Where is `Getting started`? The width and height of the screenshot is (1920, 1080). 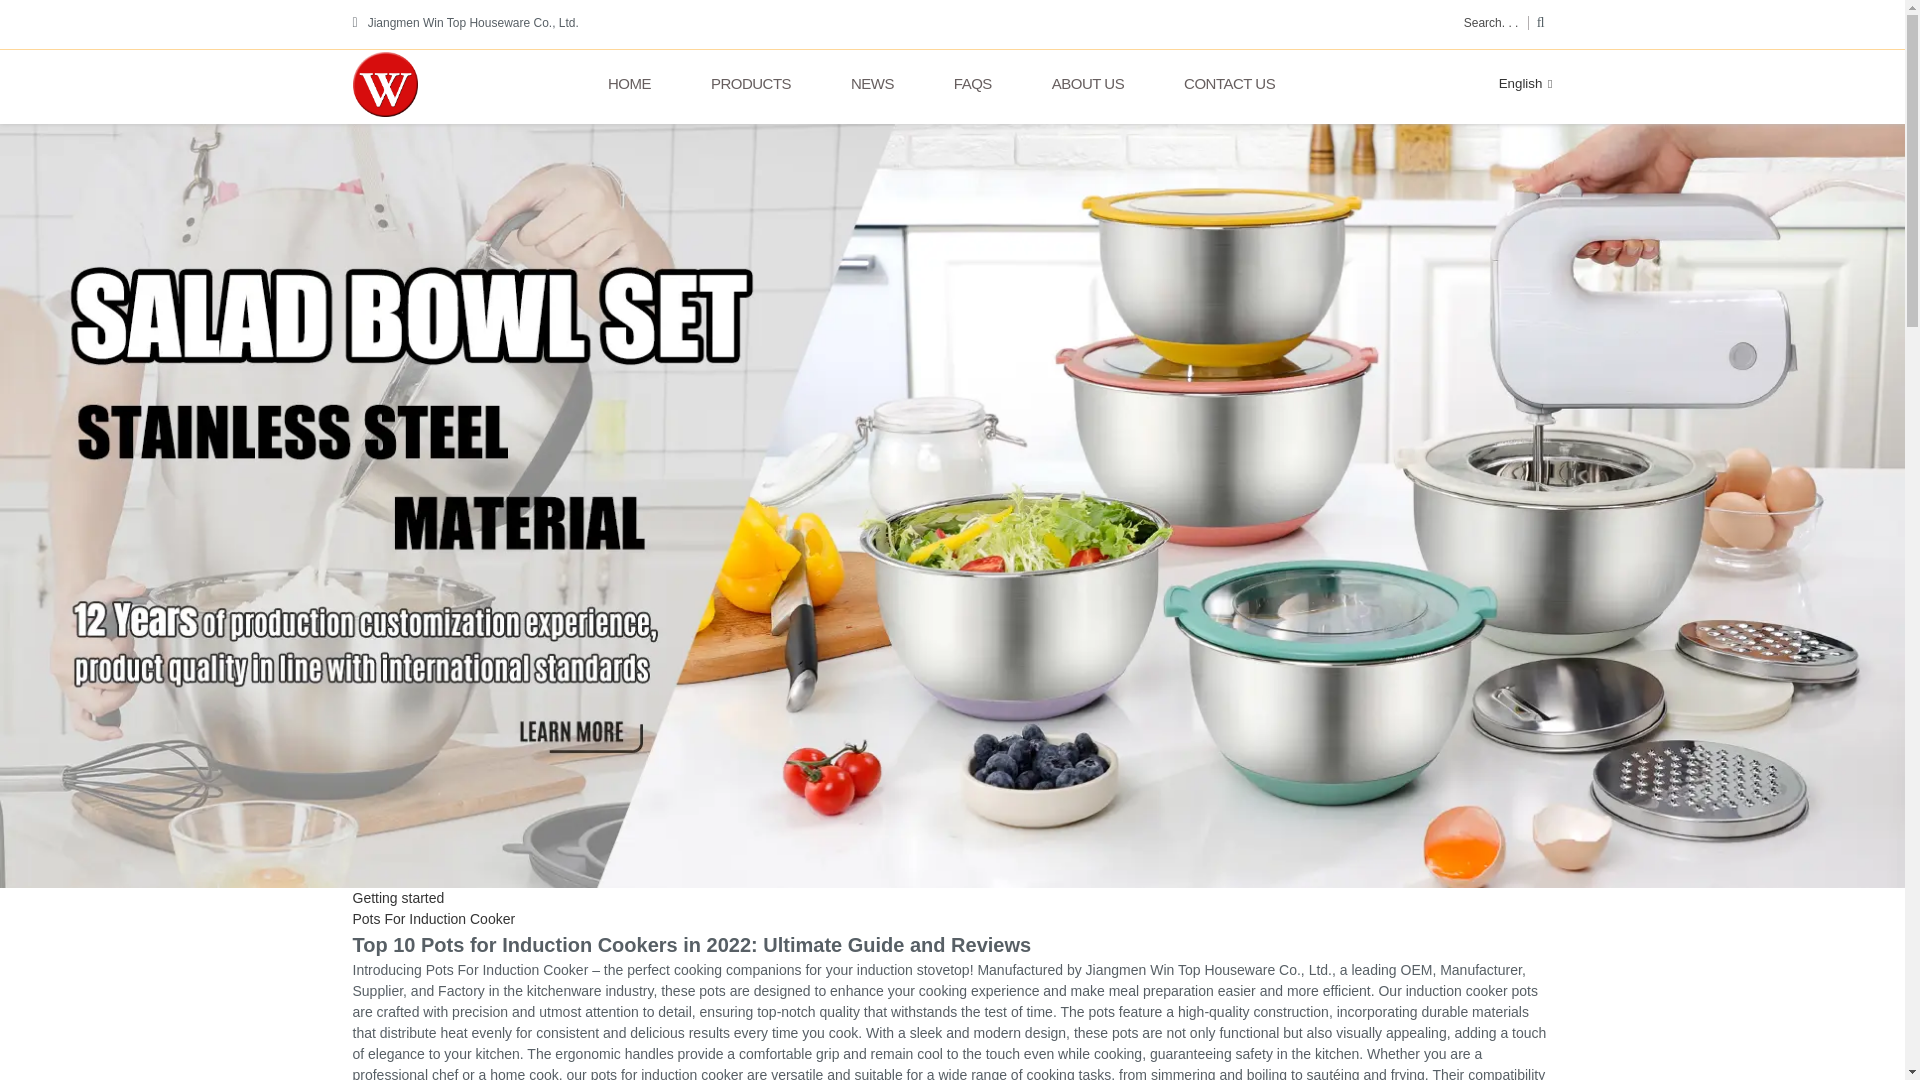
Getting started is located at coordinates (397, 898).